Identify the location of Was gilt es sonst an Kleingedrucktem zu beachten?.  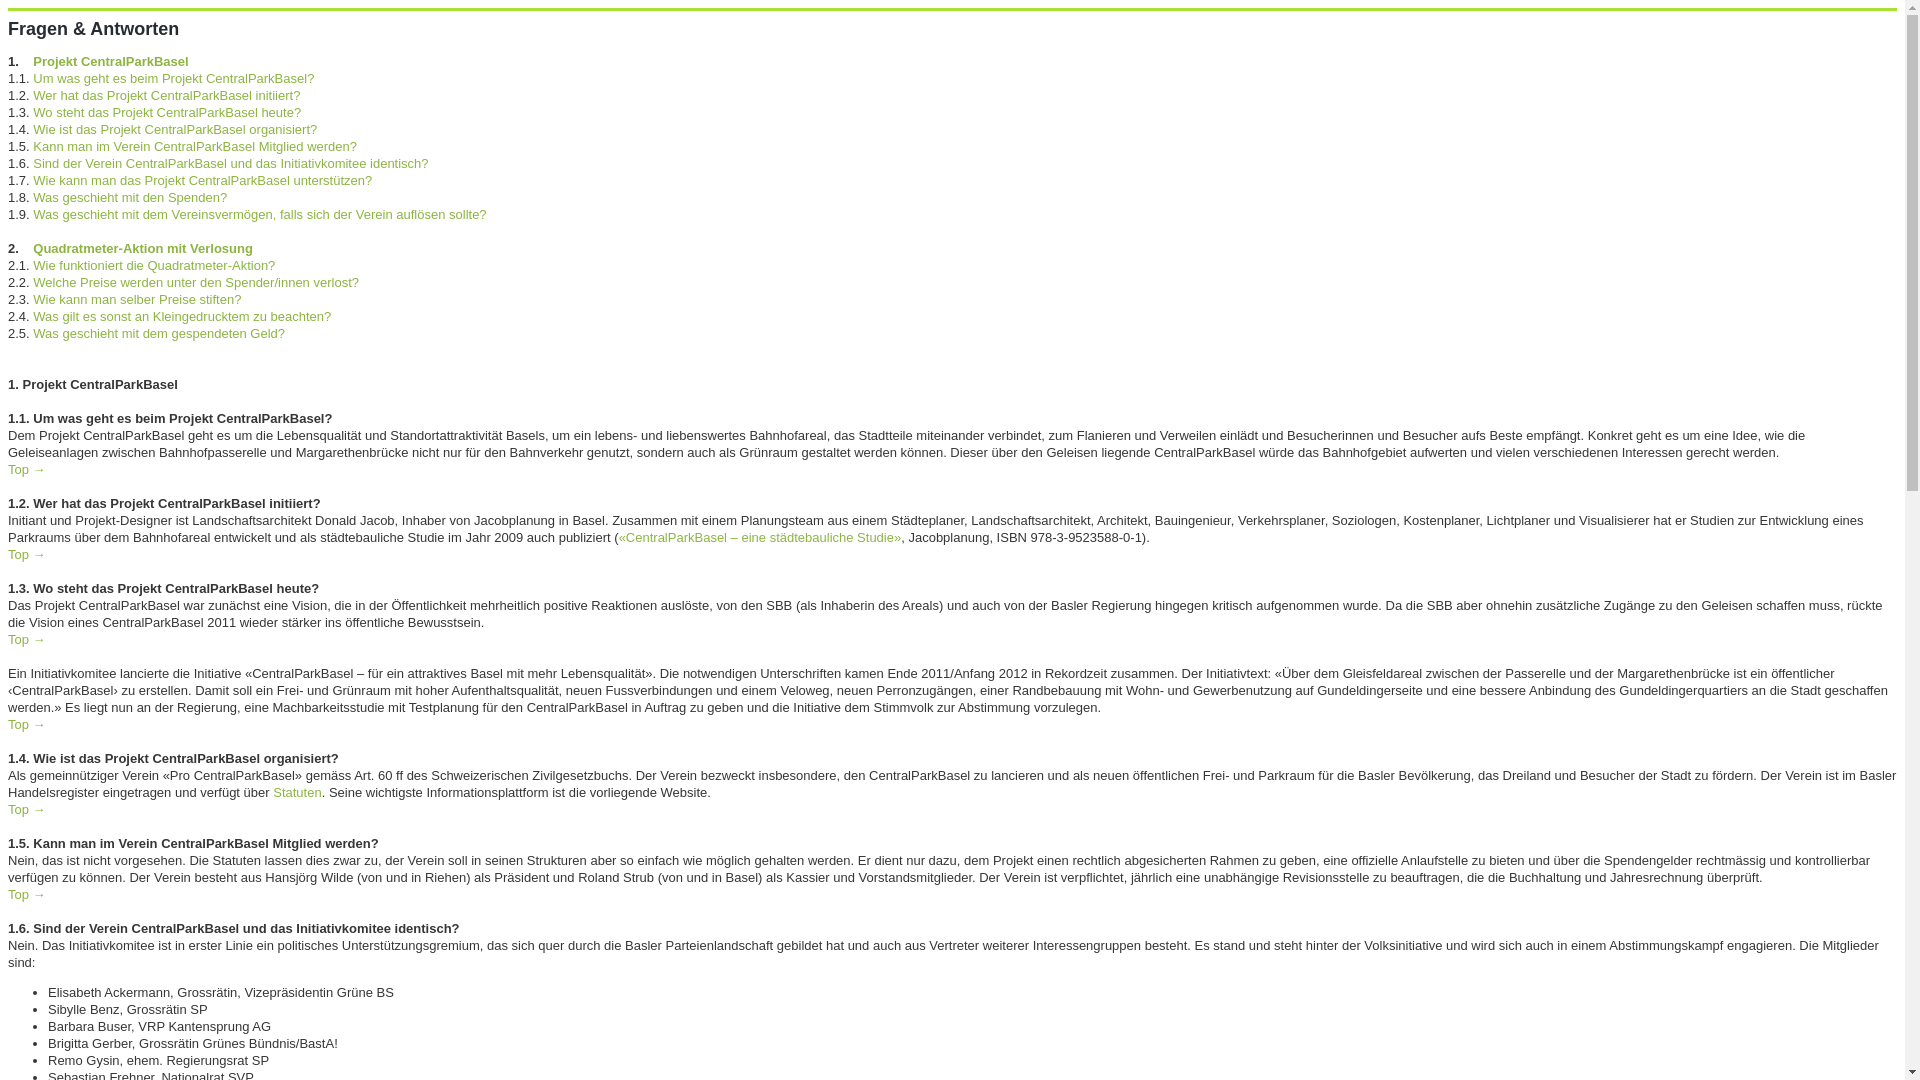
(182, 316).